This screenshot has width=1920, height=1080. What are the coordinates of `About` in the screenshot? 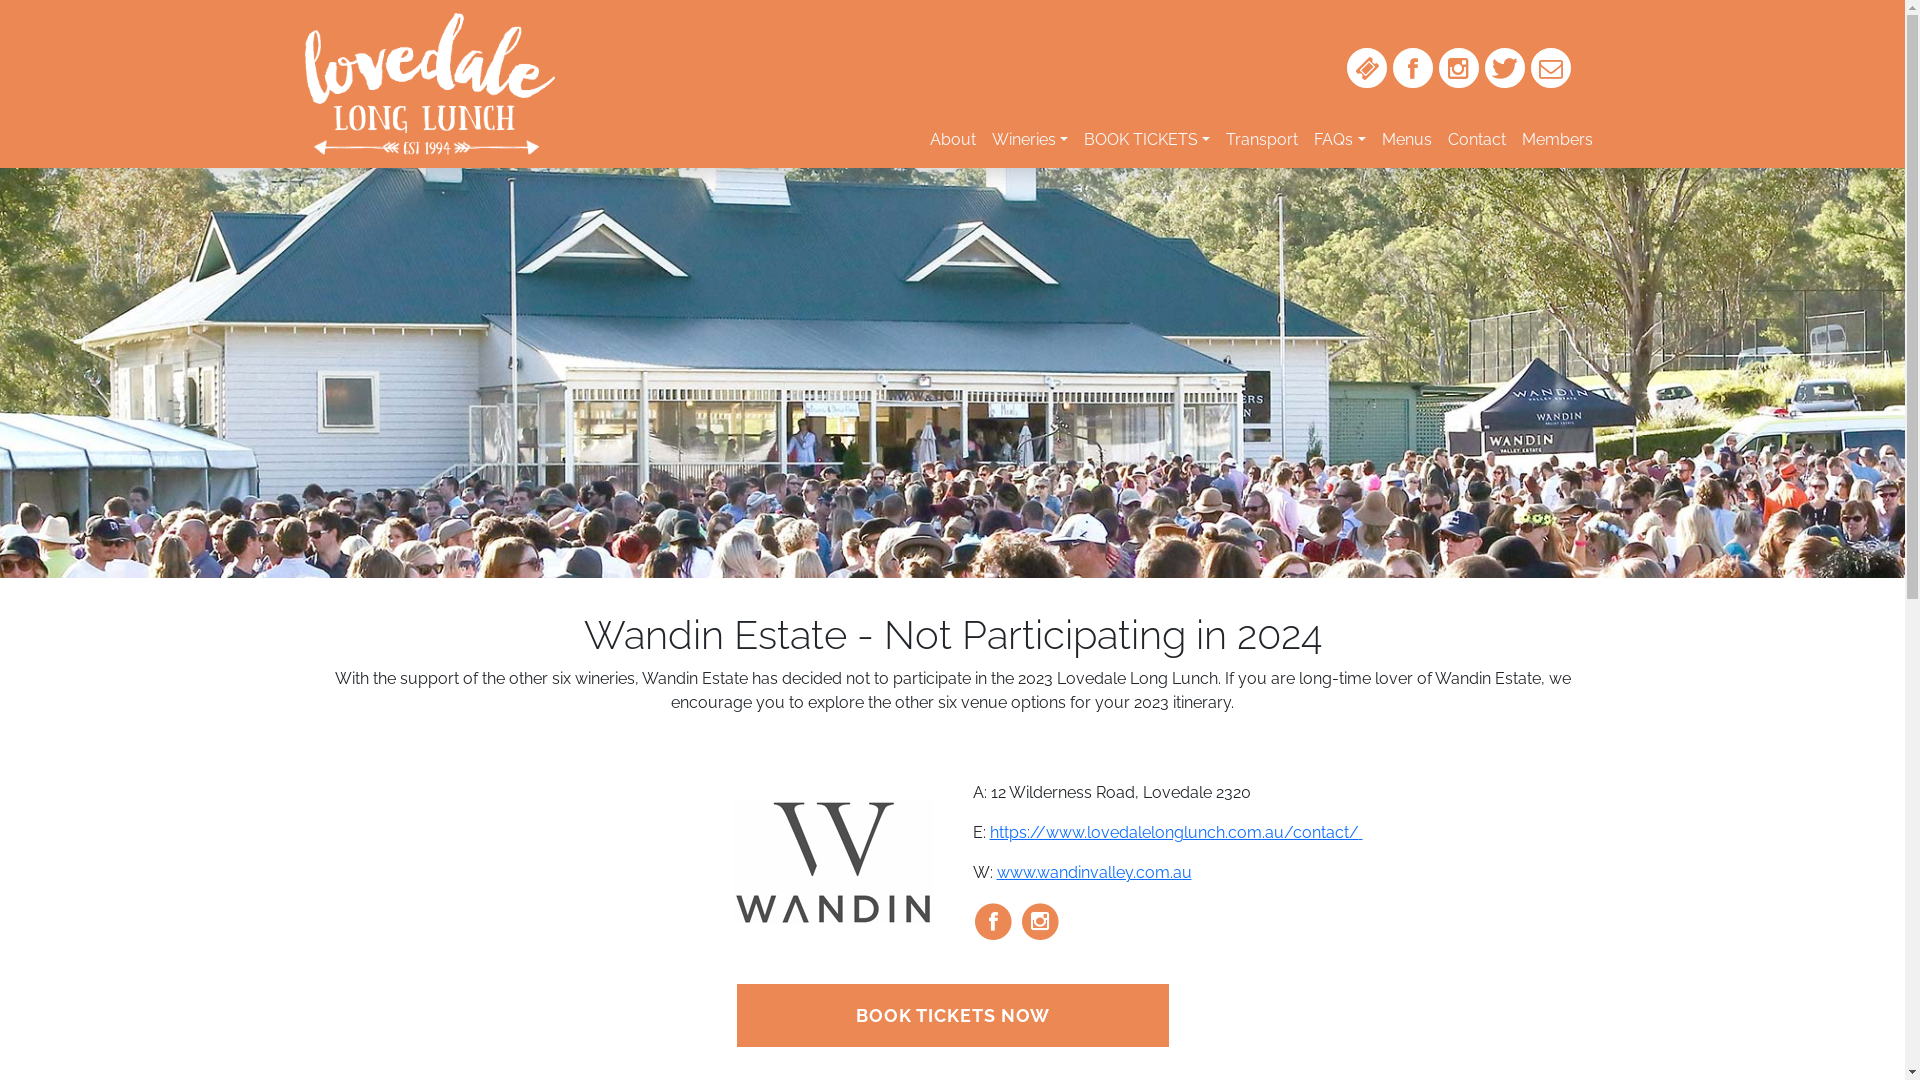 It's located at (952, 140).